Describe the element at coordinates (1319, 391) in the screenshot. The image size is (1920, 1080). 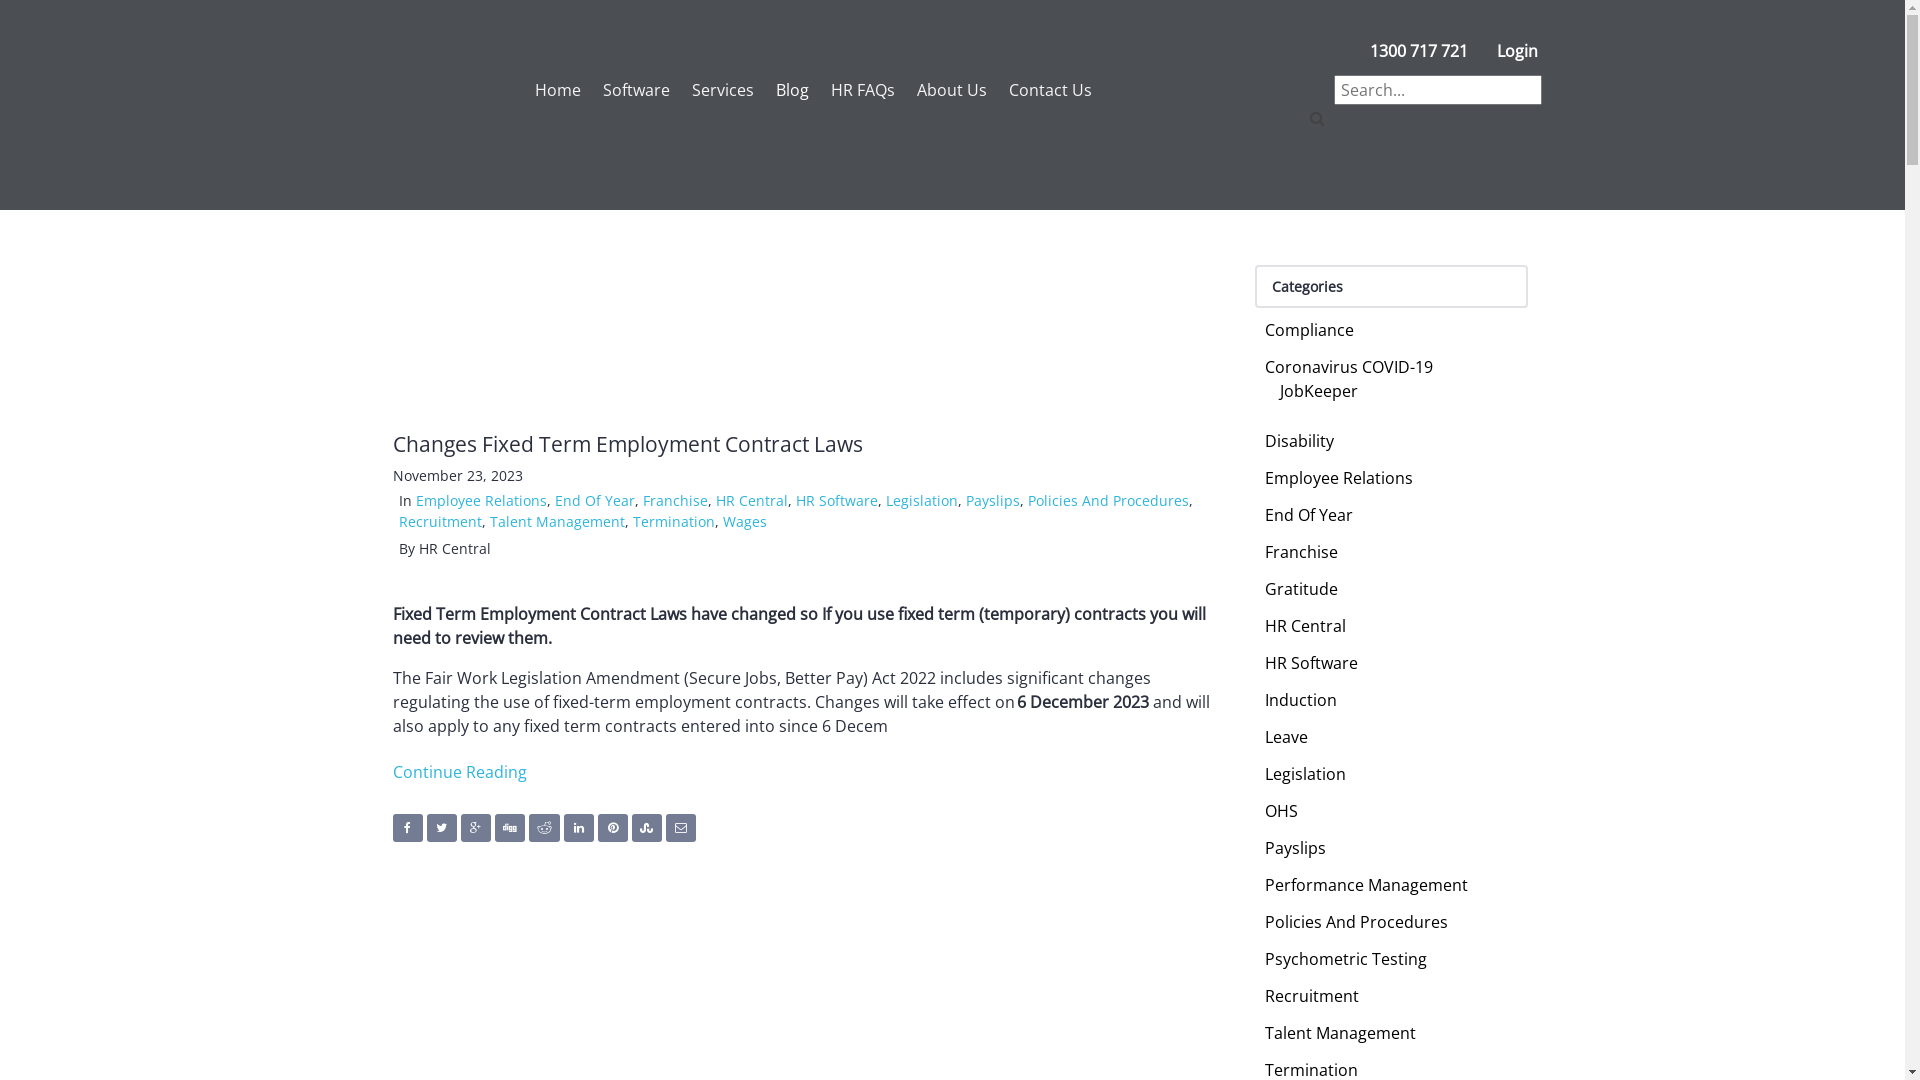
I see `JobKeeper` at that location.